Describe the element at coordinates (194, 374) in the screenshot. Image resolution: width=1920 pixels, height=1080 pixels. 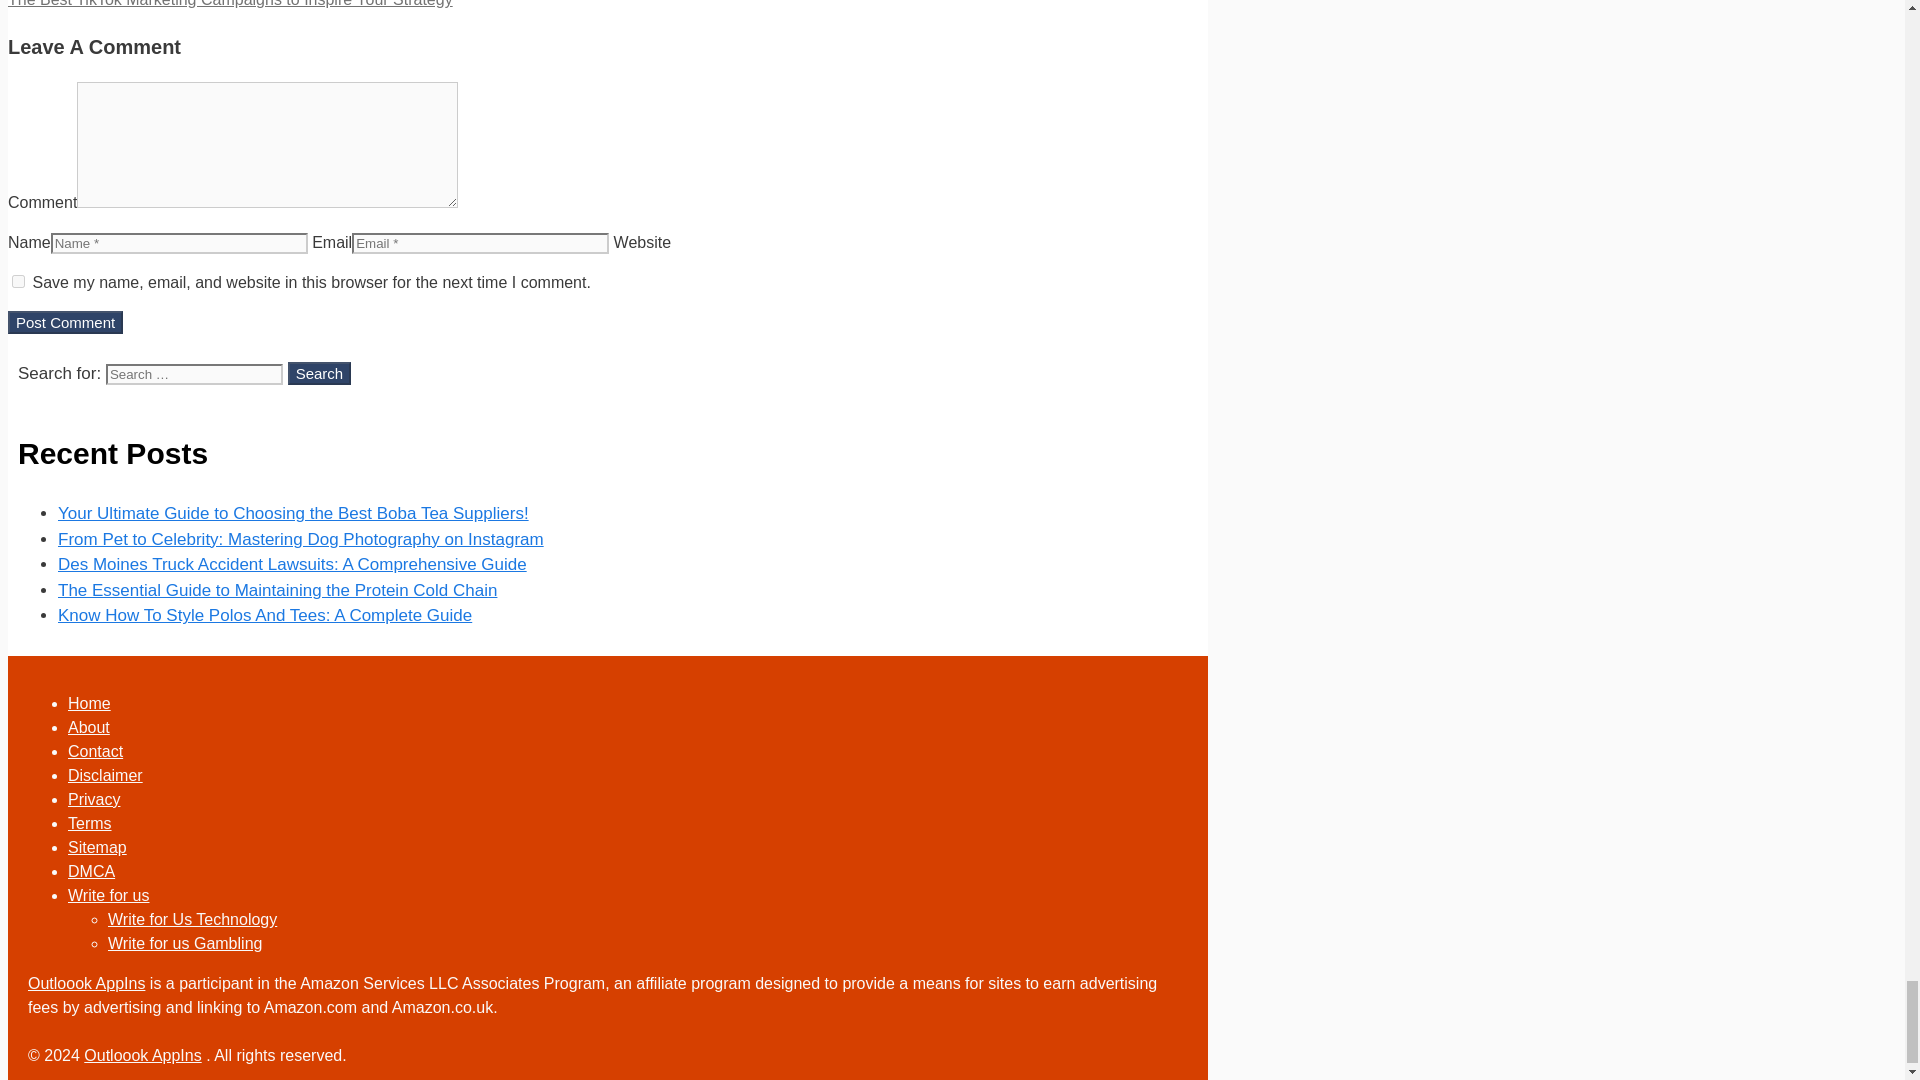
I see `Search for:` at that location.